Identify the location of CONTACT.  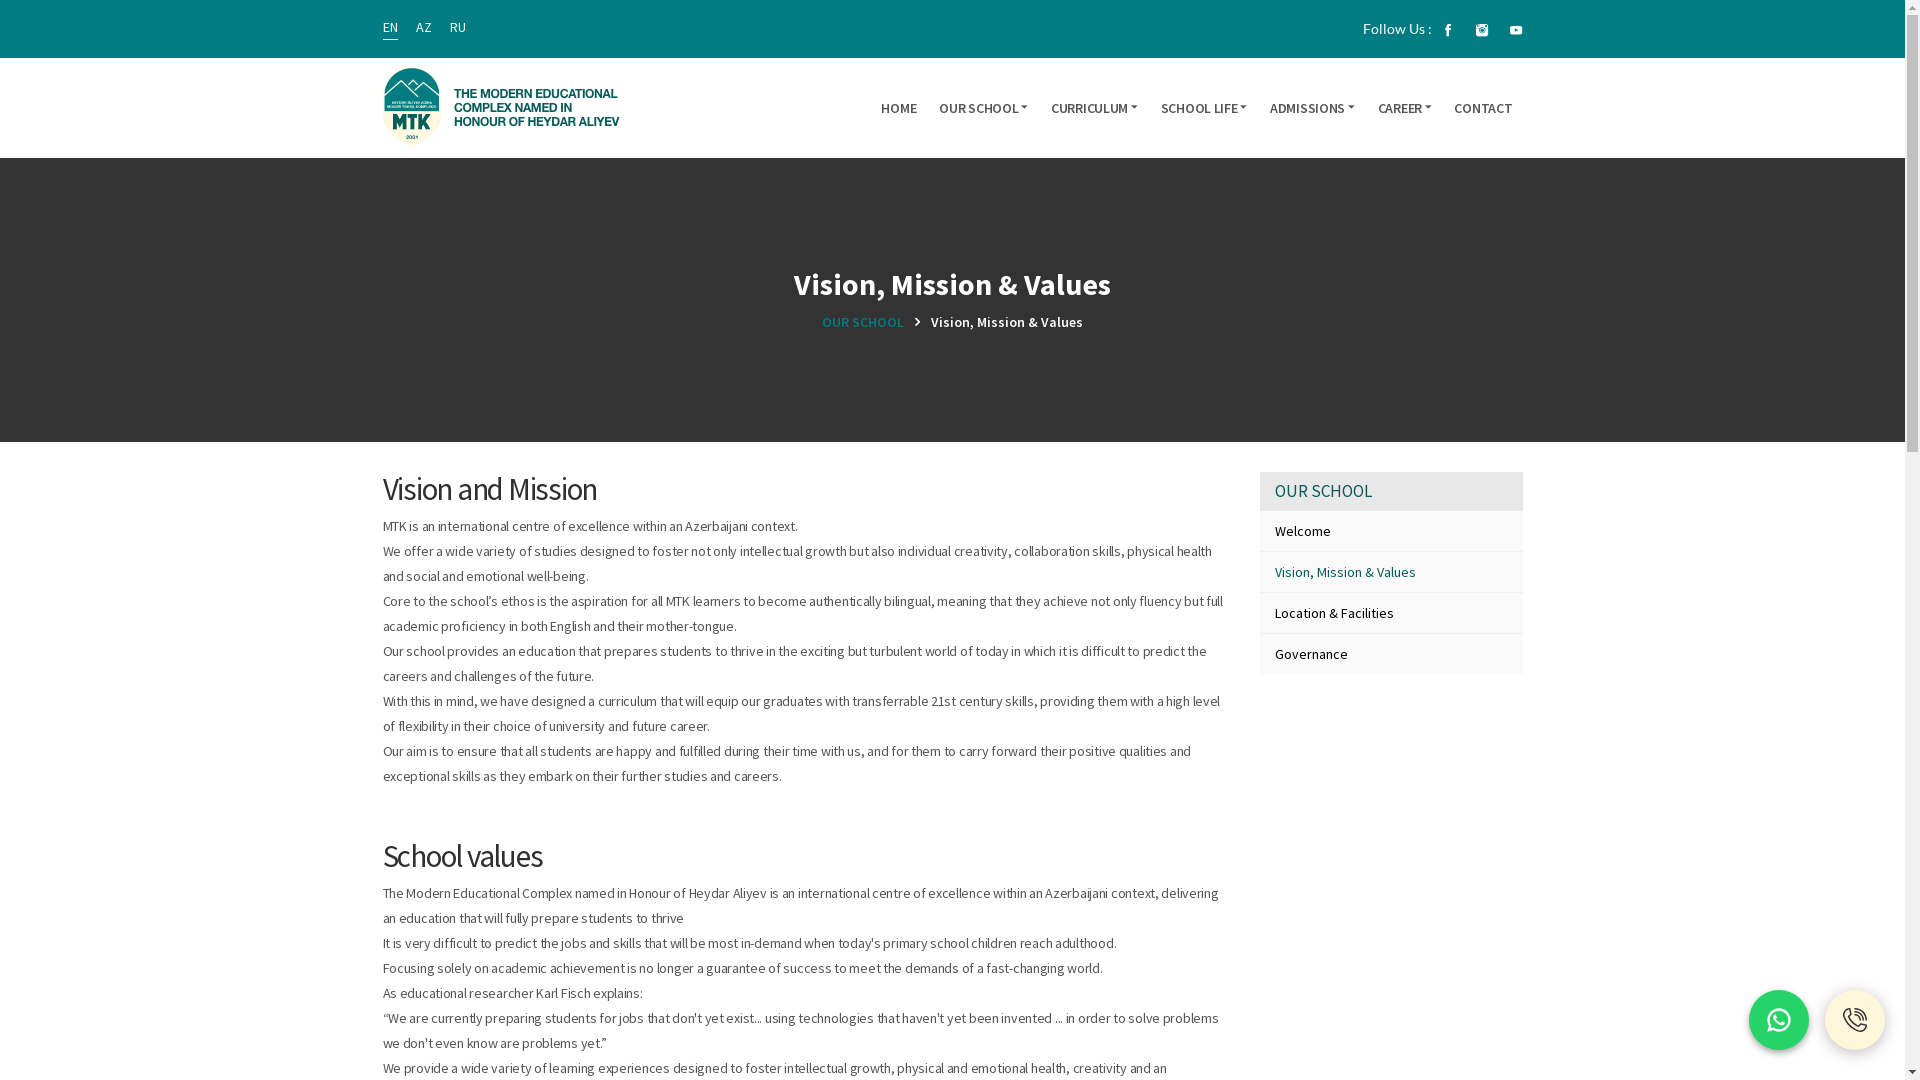
(1483, 108).